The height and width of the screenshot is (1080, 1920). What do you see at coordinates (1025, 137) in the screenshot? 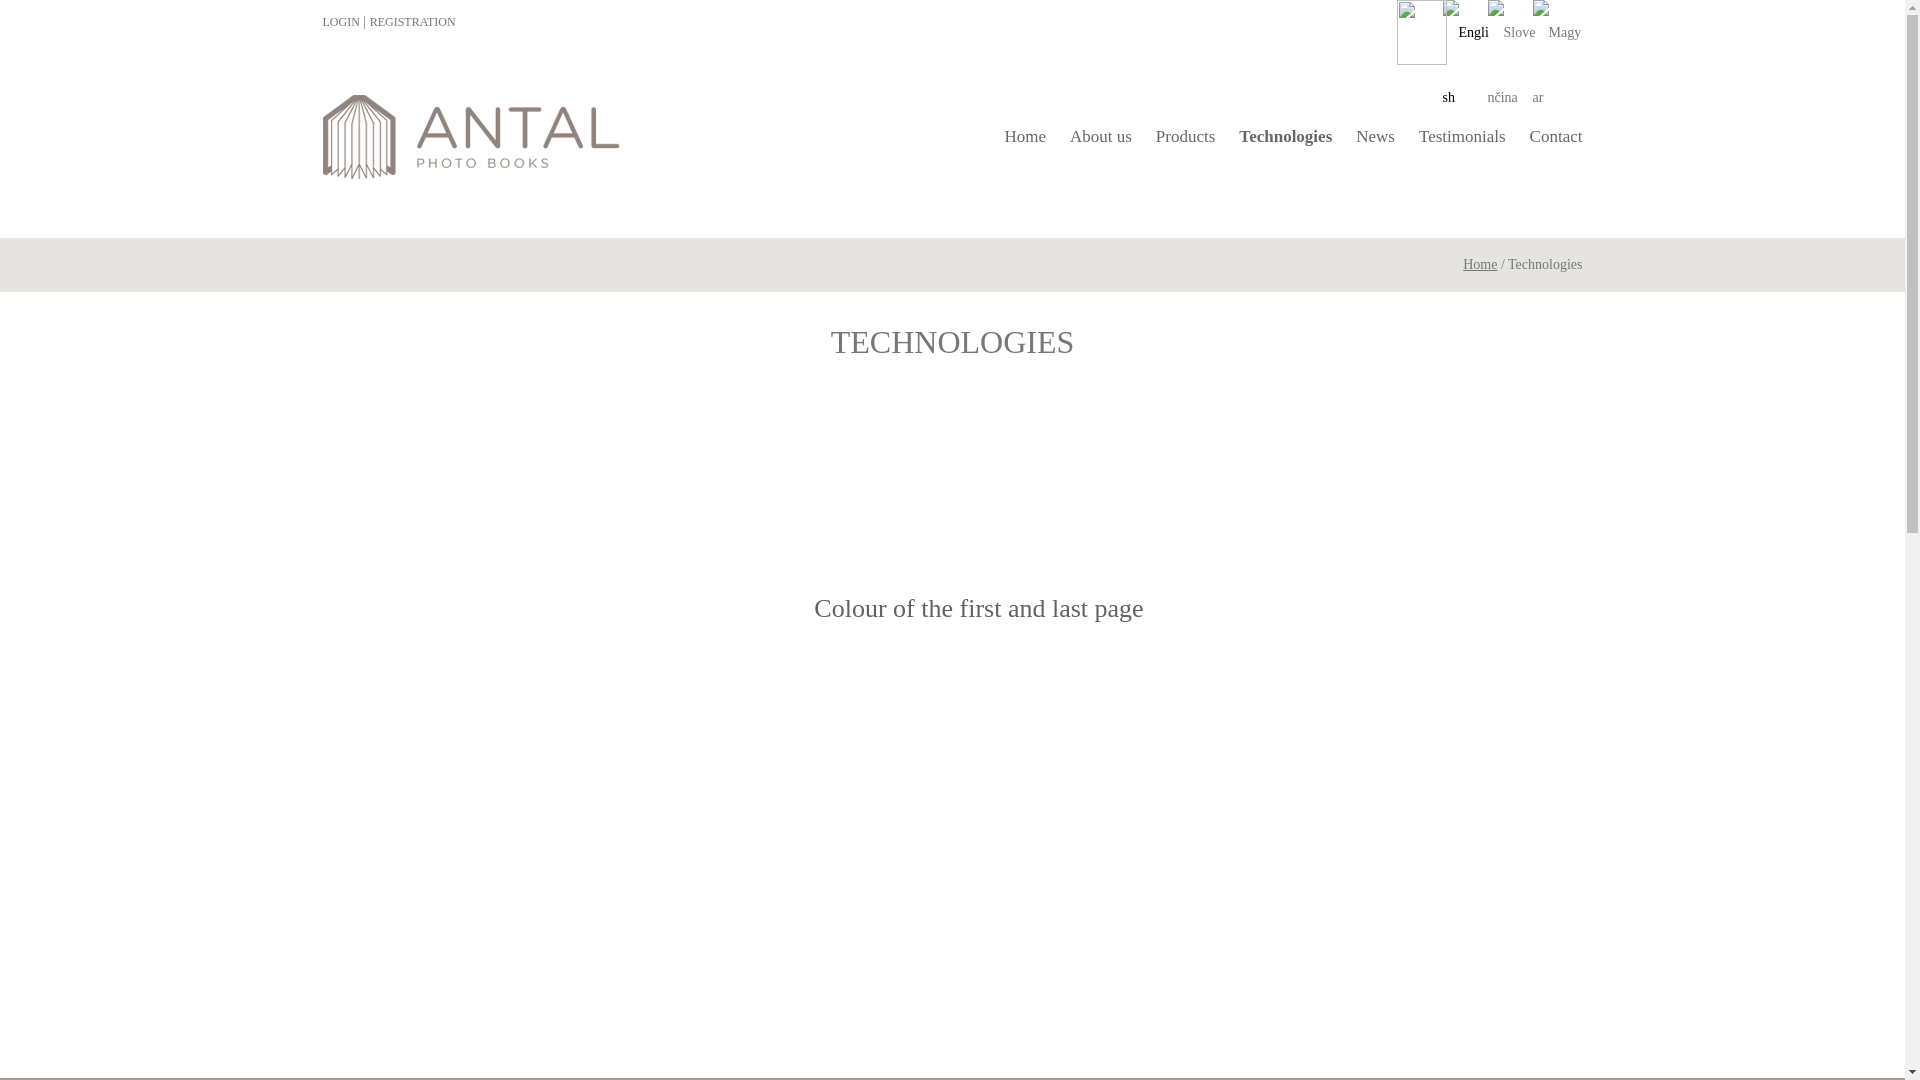
I see `Home` at bounding box center [1025, 137].